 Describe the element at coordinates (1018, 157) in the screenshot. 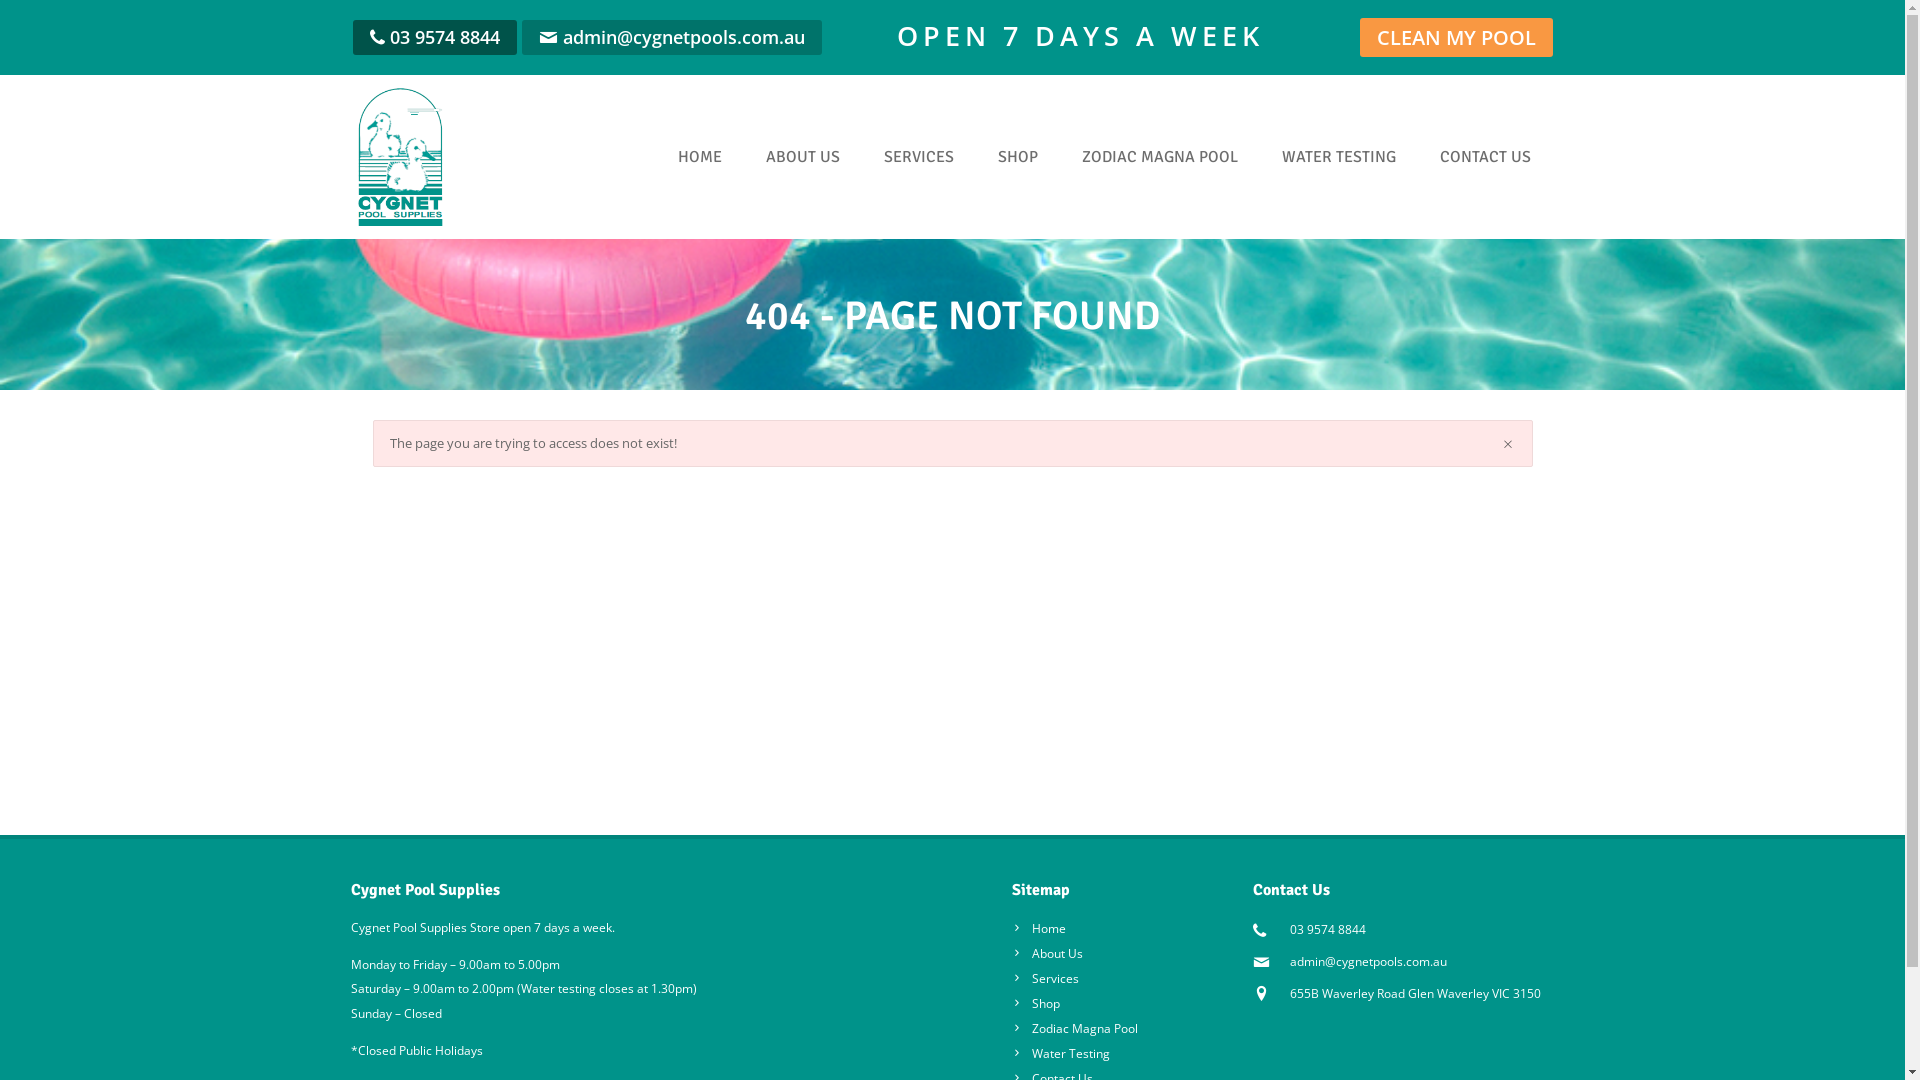

I see `SHOP` at that location.